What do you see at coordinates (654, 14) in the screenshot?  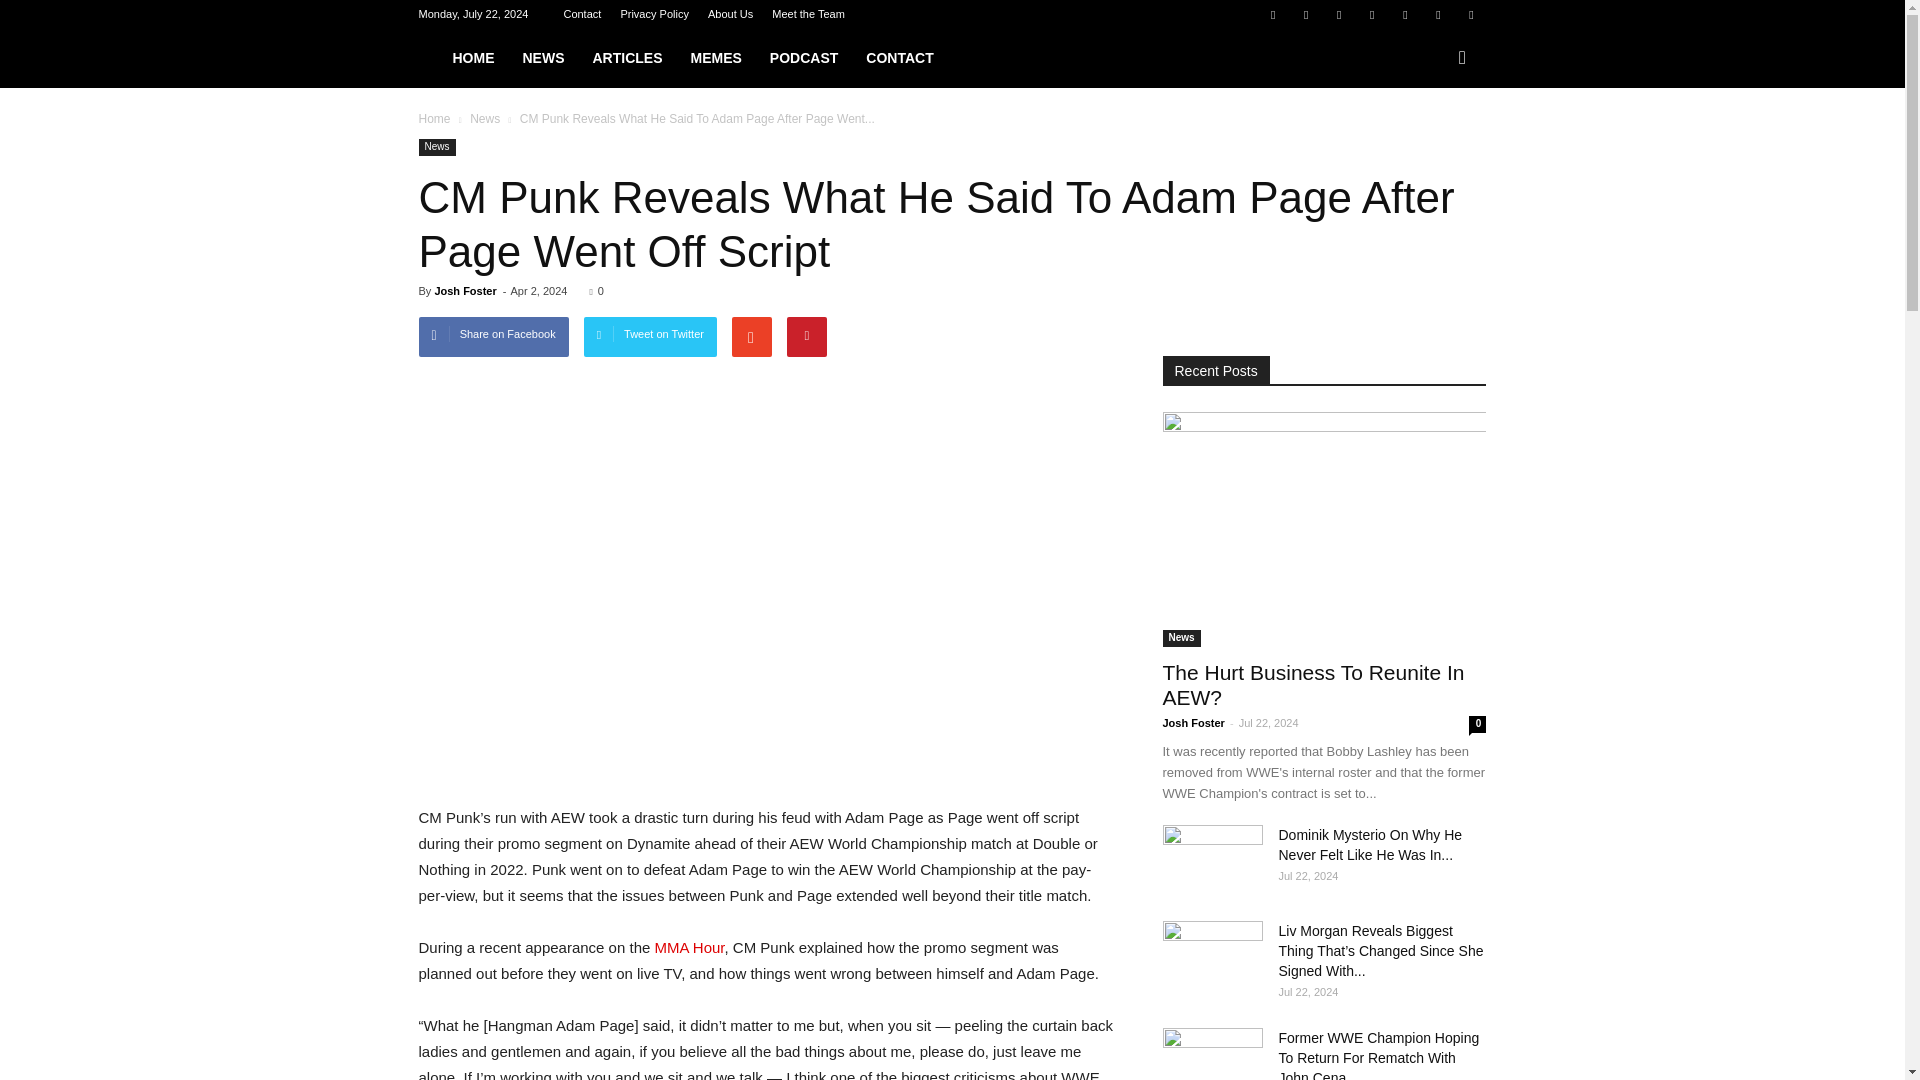 I see `Privacy Policy` at bounding box center [654, 14].